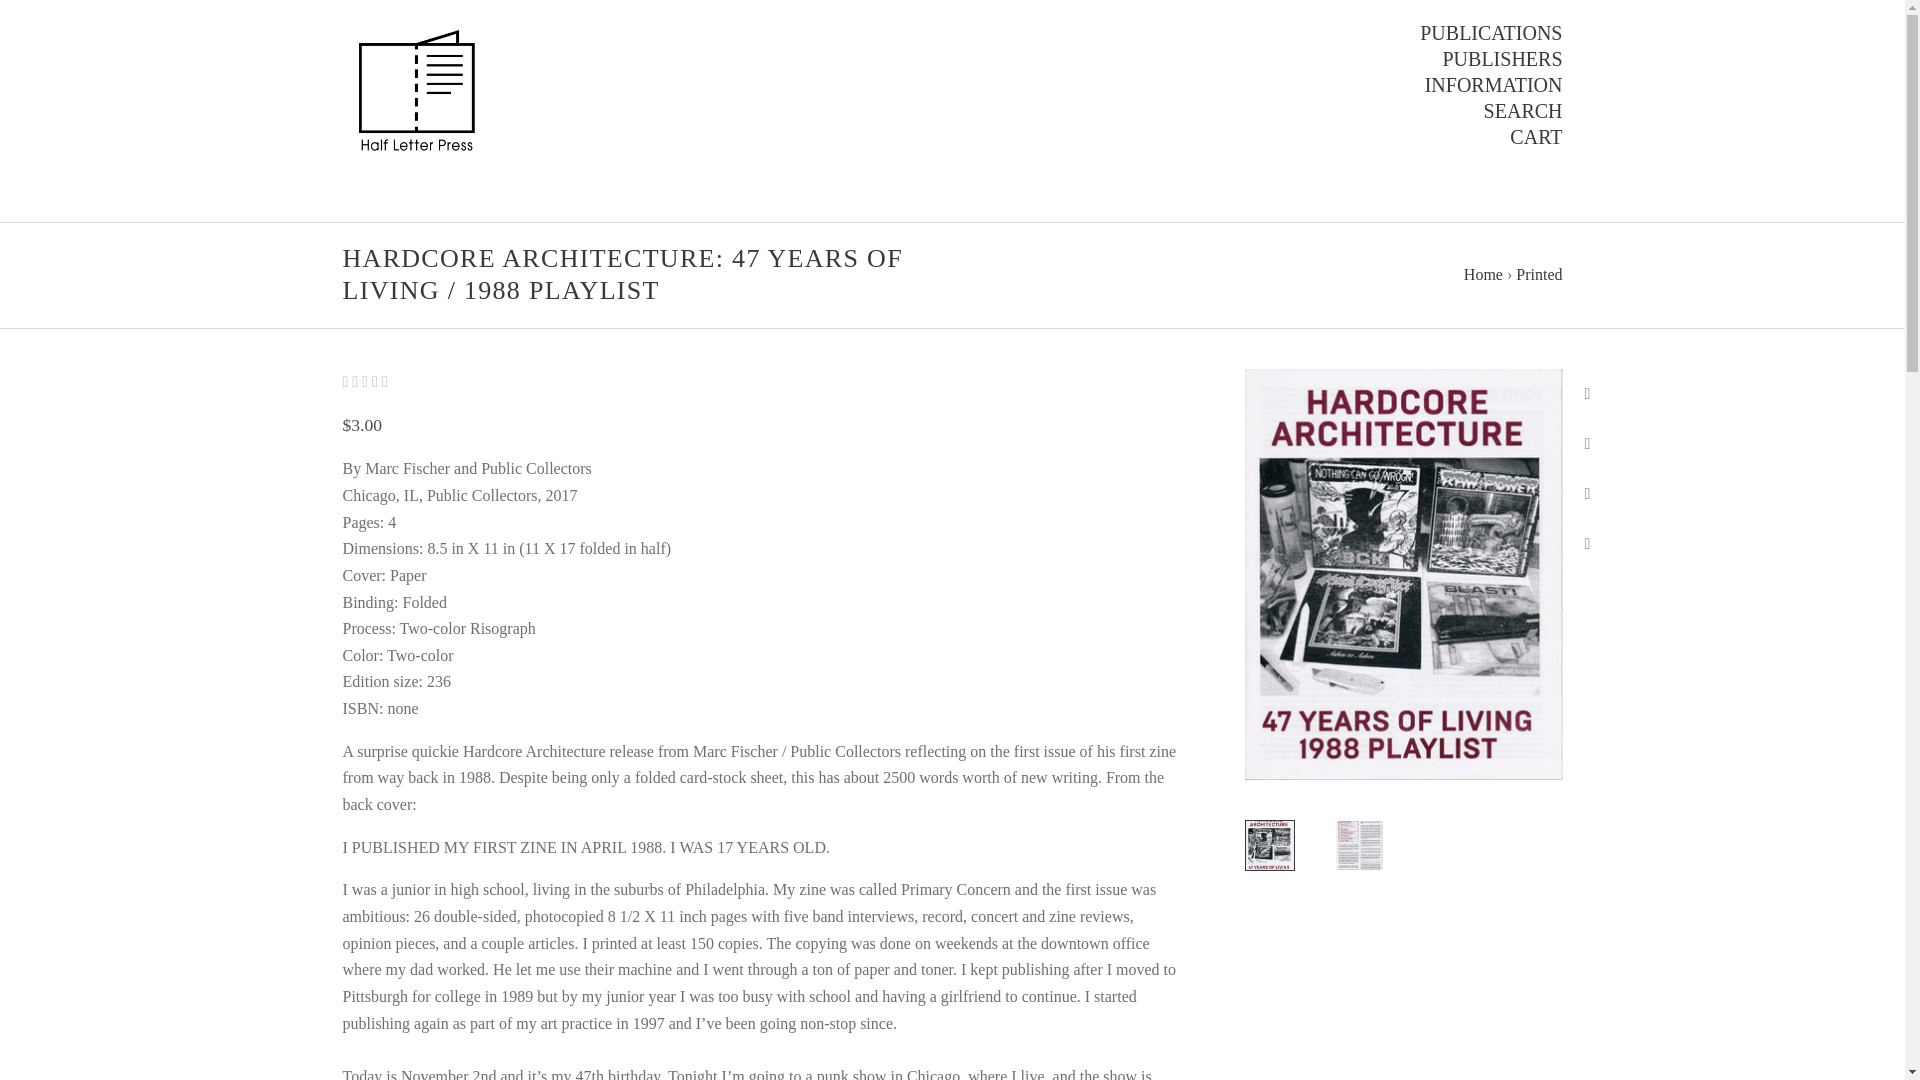 This screenshot has height=1080, width=1920. Describe the element at coordinates (1493, 85) in the screenshot. I see `INFORMATION` at that location.